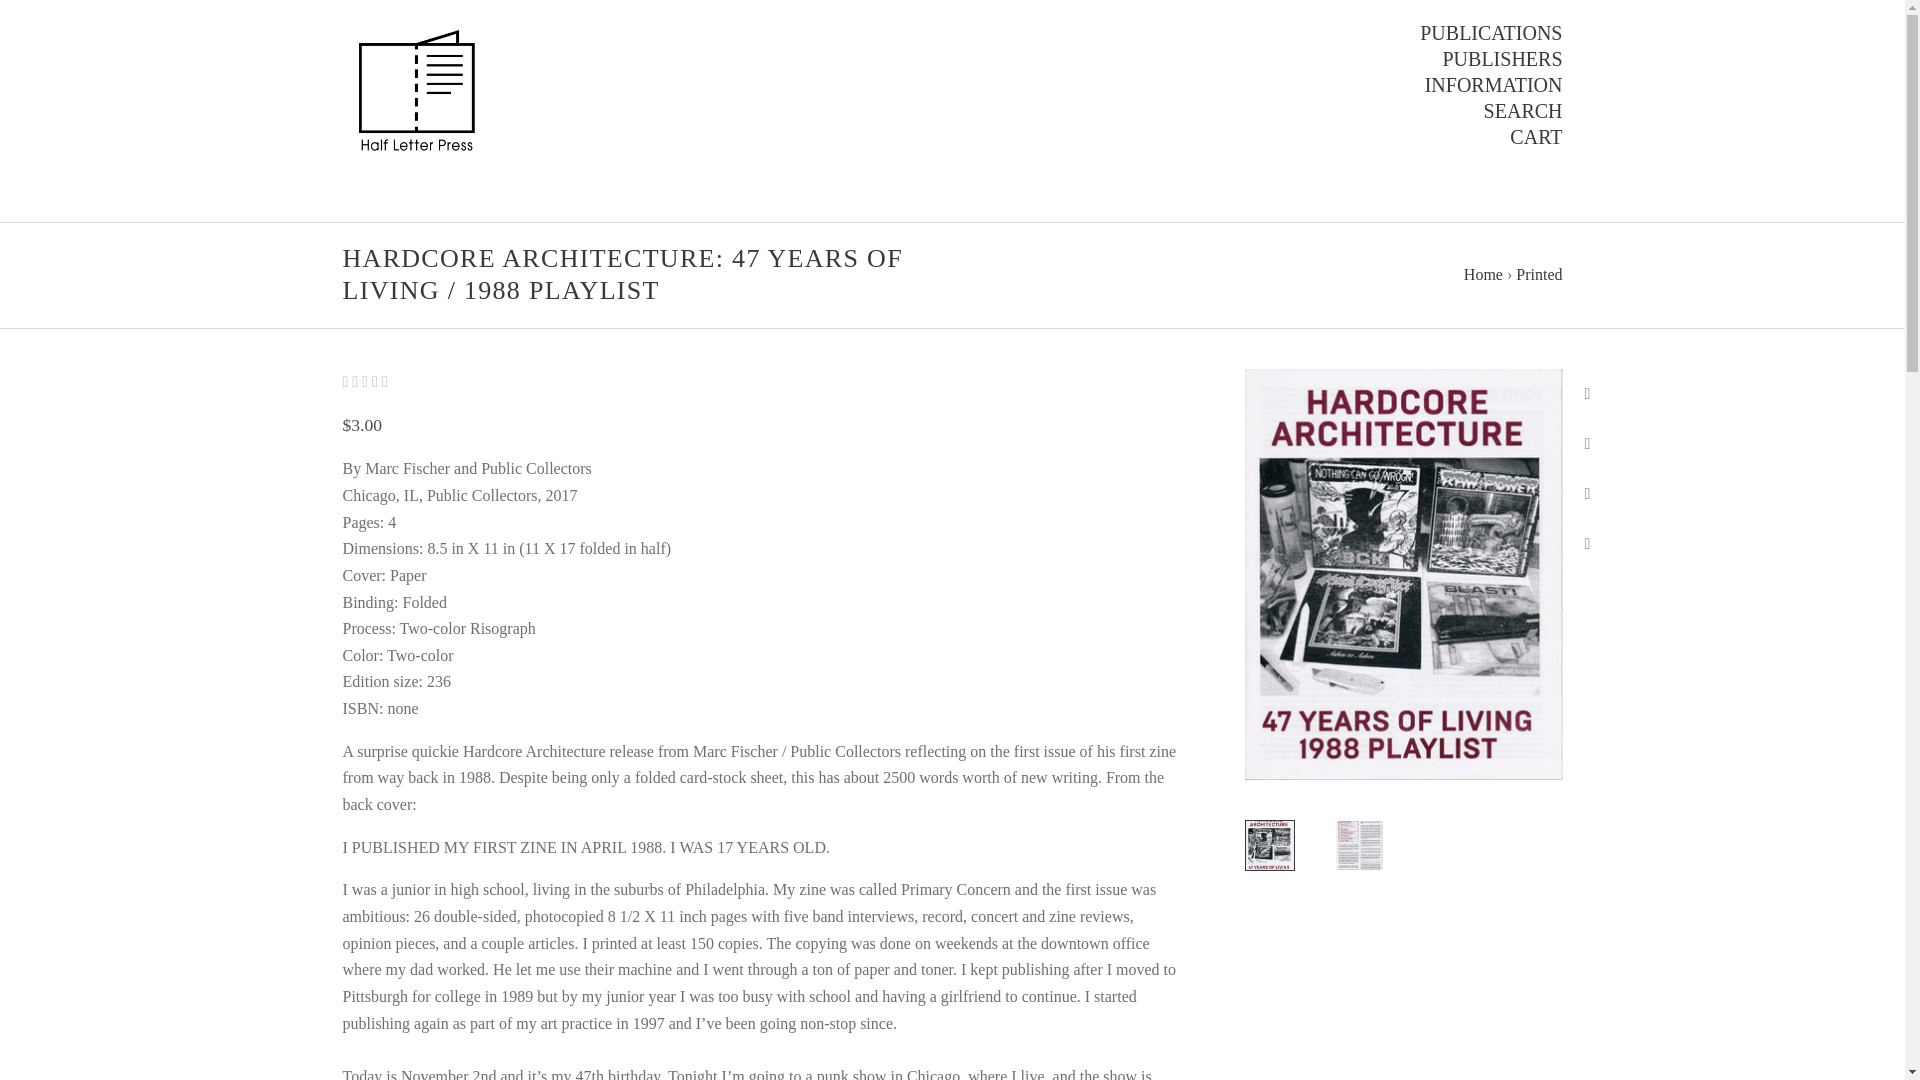 This screenshot has height=1080, width=1920. Describe the element at coordinates (1493, 85) in the screenshot. I see `INFORMATION` at that location.